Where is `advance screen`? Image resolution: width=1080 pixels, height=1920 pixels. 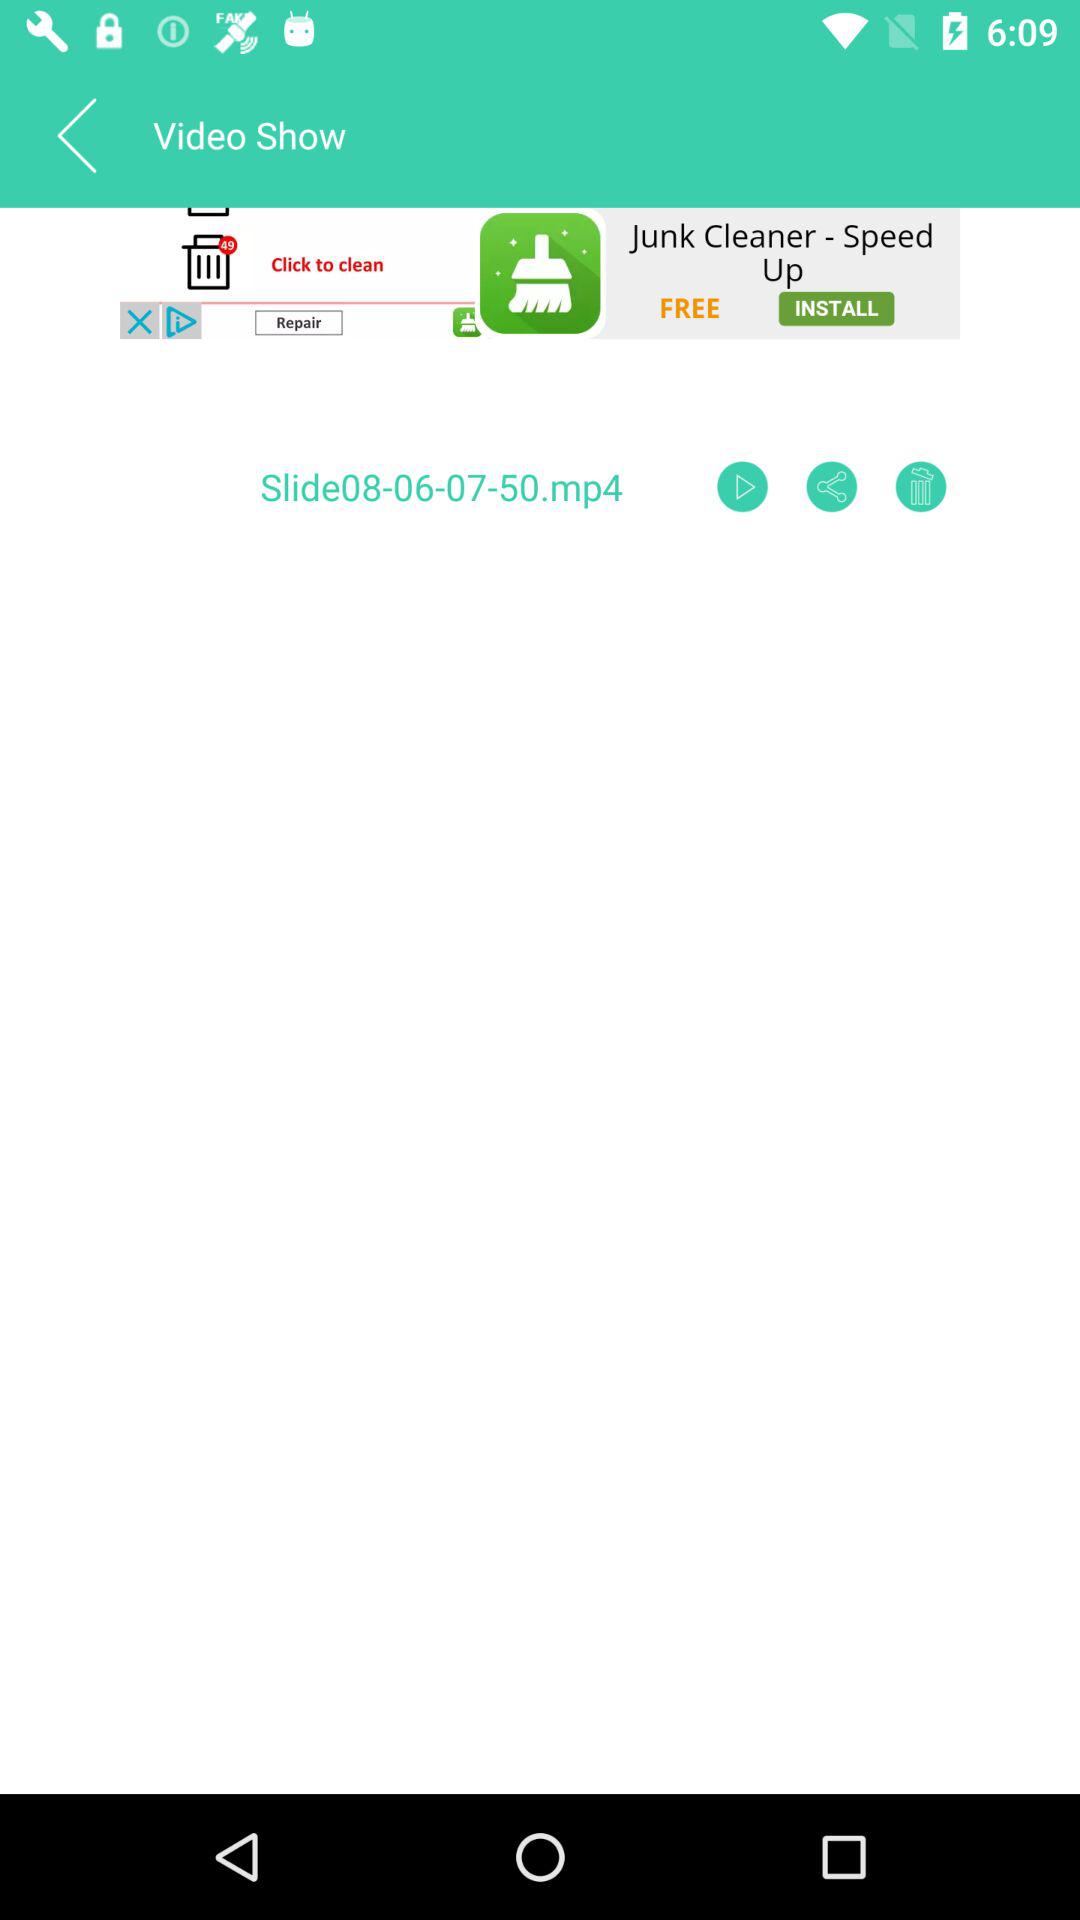 advance screen is located at coordinates (742, 486).